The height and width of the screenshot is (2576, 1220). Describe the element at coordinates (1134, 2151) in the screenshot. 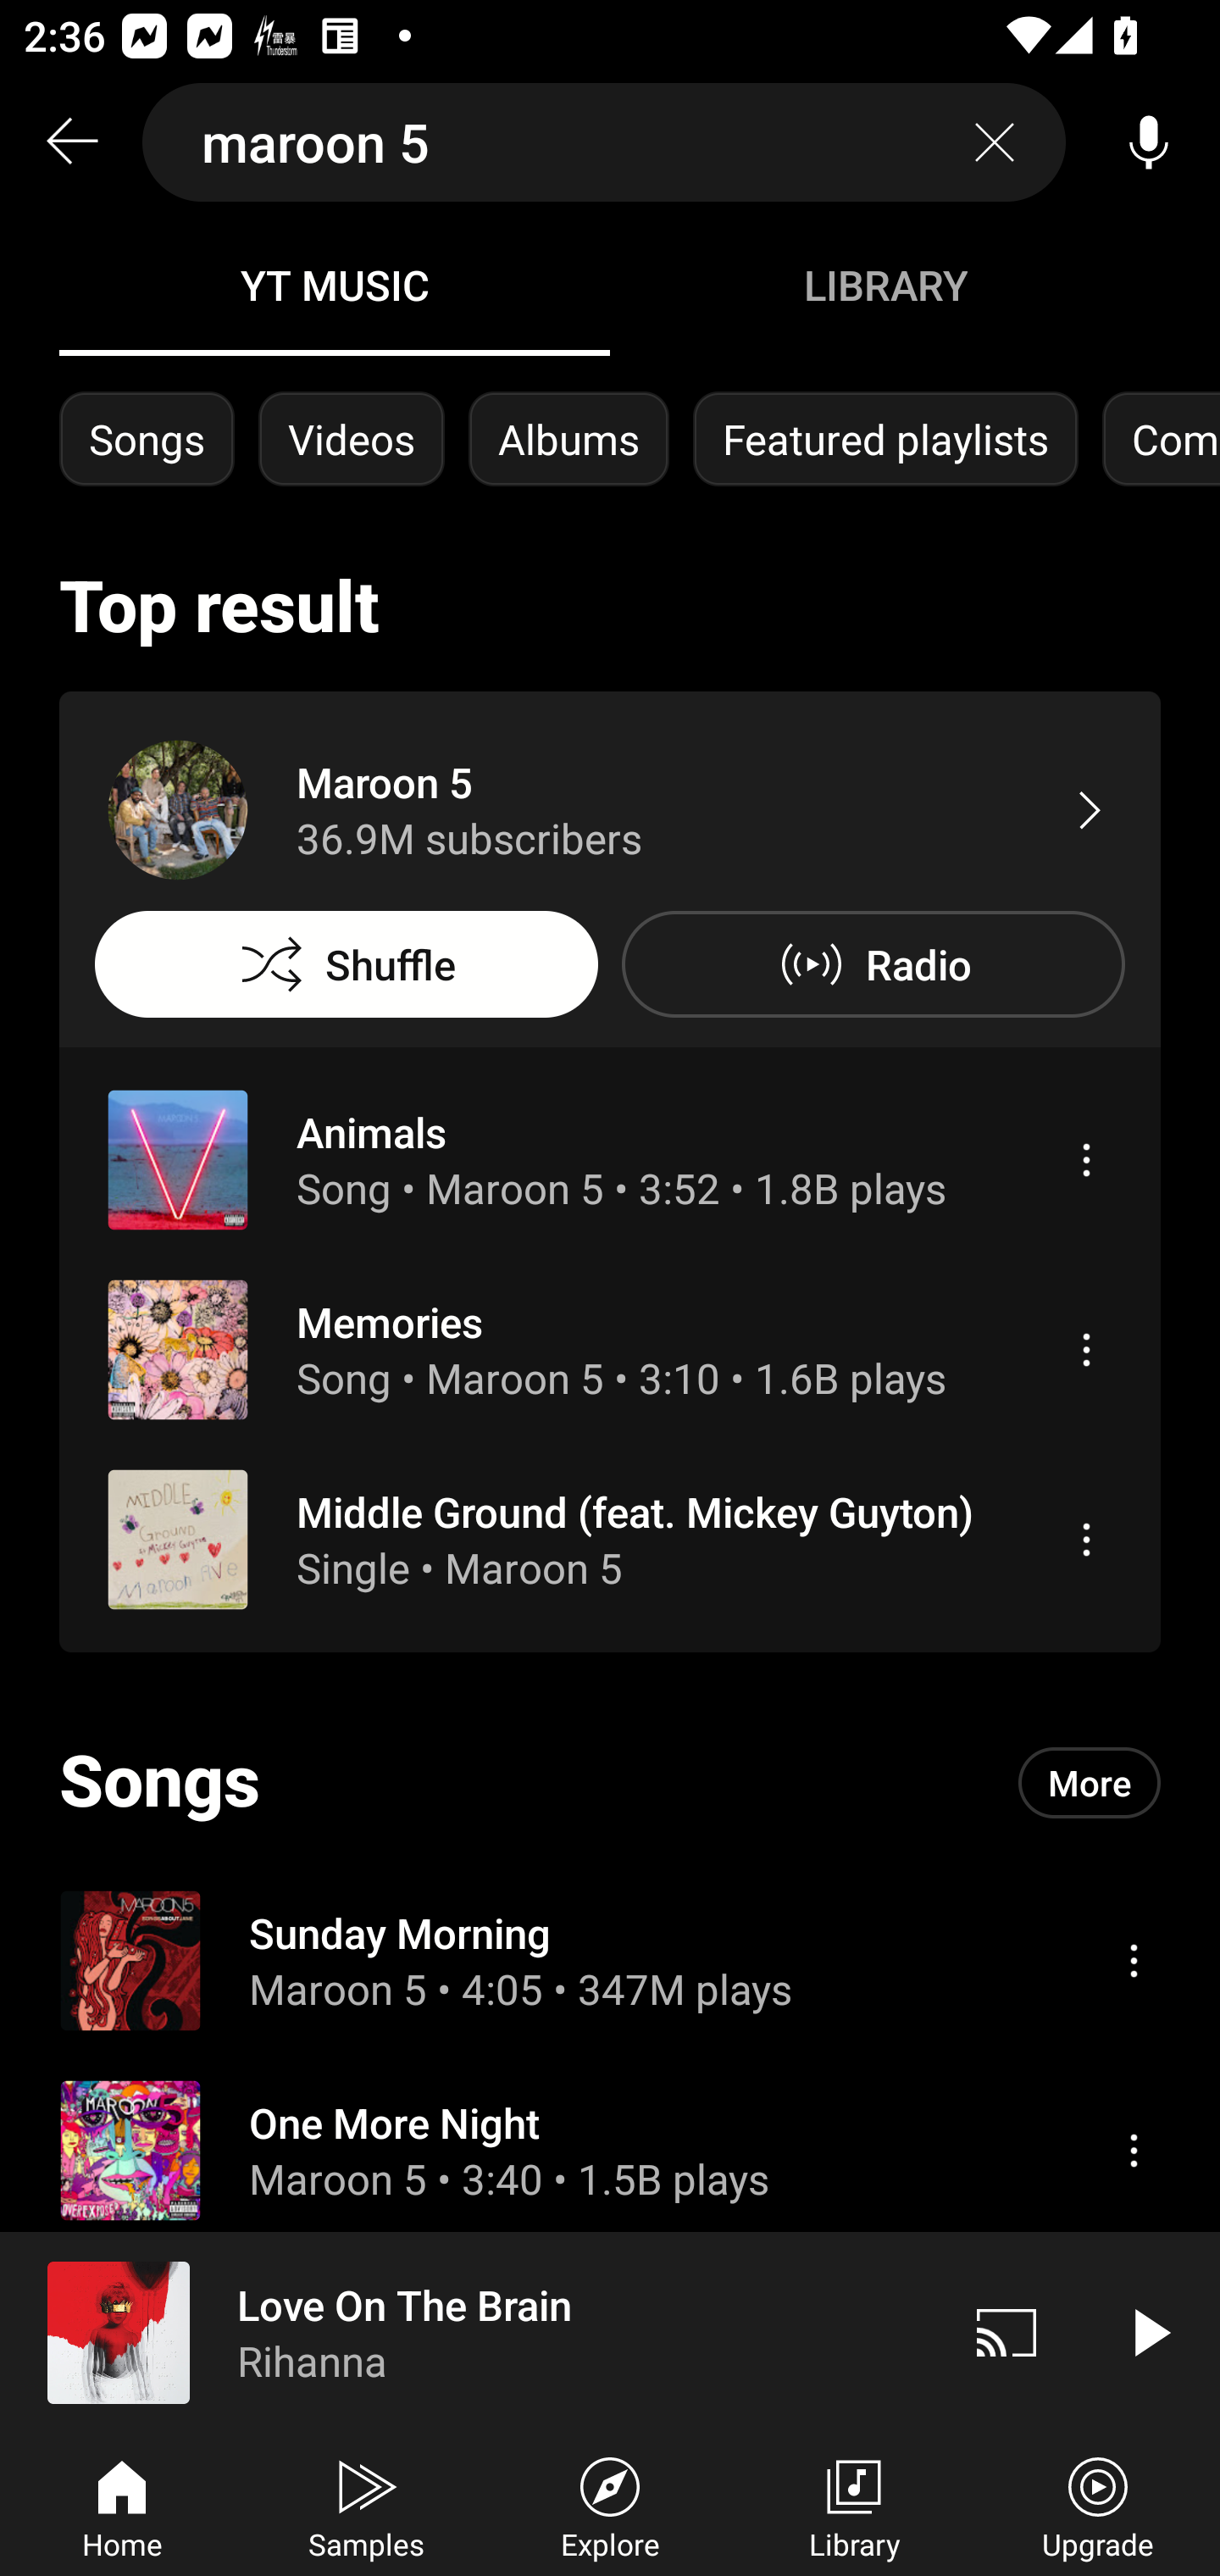

I see `Menu` at that location.